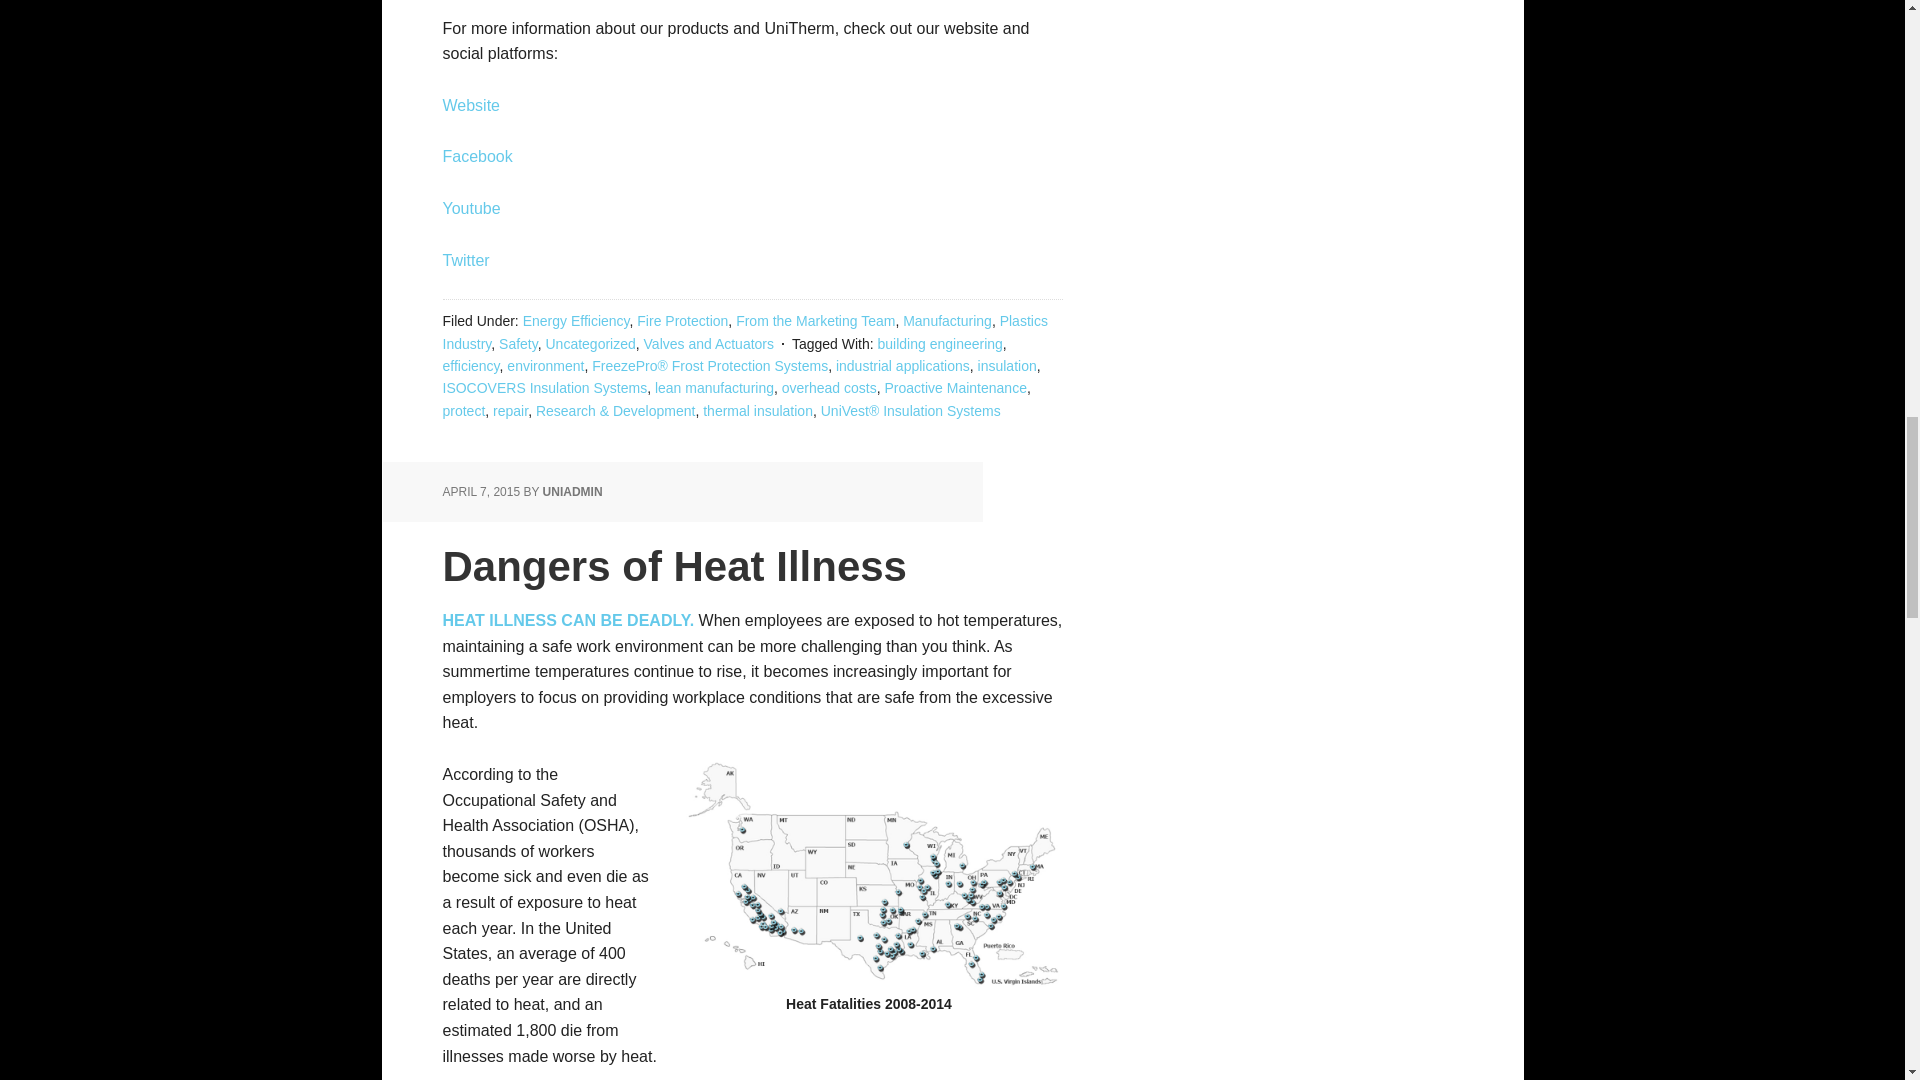  I want to click on Youtube, so click(470, 208).